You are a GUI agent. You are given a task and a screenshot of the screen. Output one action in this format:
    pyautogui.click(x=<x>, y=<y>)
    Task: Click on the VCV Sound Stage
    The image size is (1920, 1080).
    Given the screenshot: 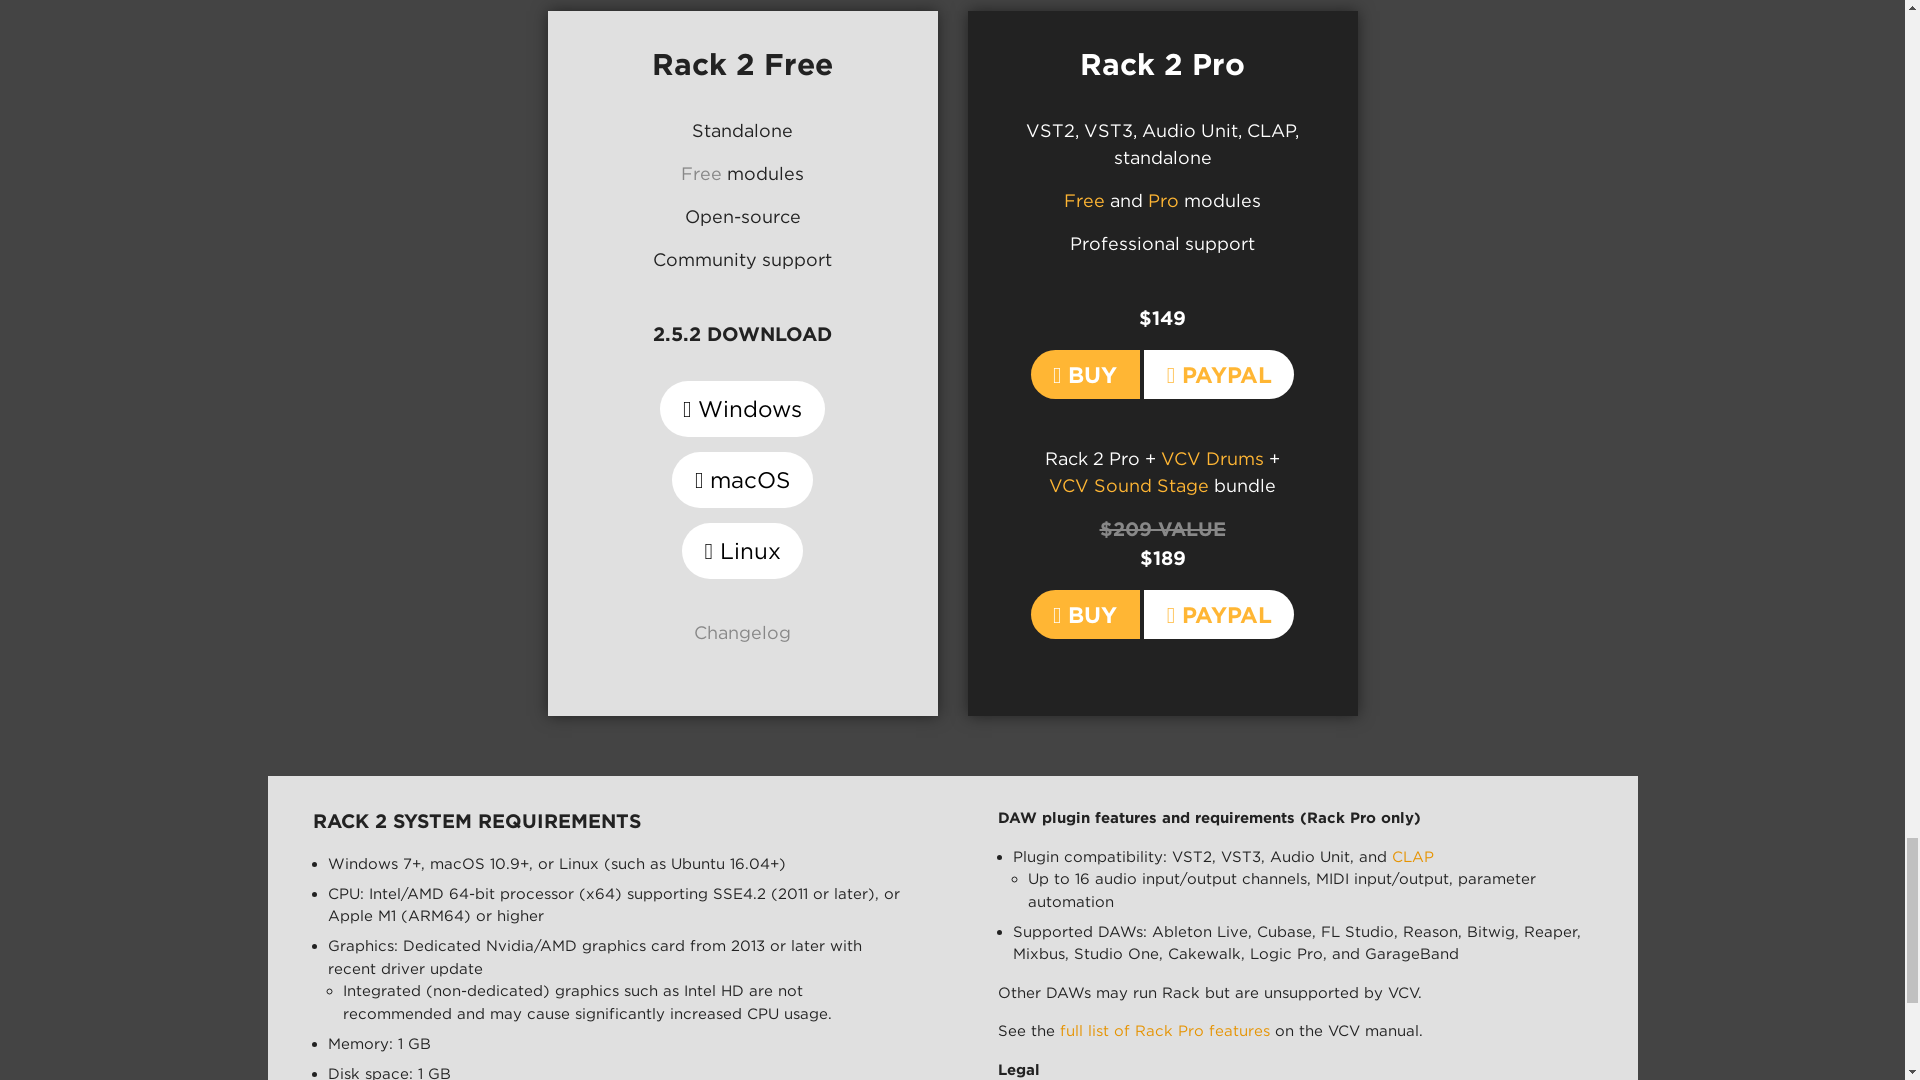 What is the action you would take?
    pyautogui.click(x=1128, y=485)
    